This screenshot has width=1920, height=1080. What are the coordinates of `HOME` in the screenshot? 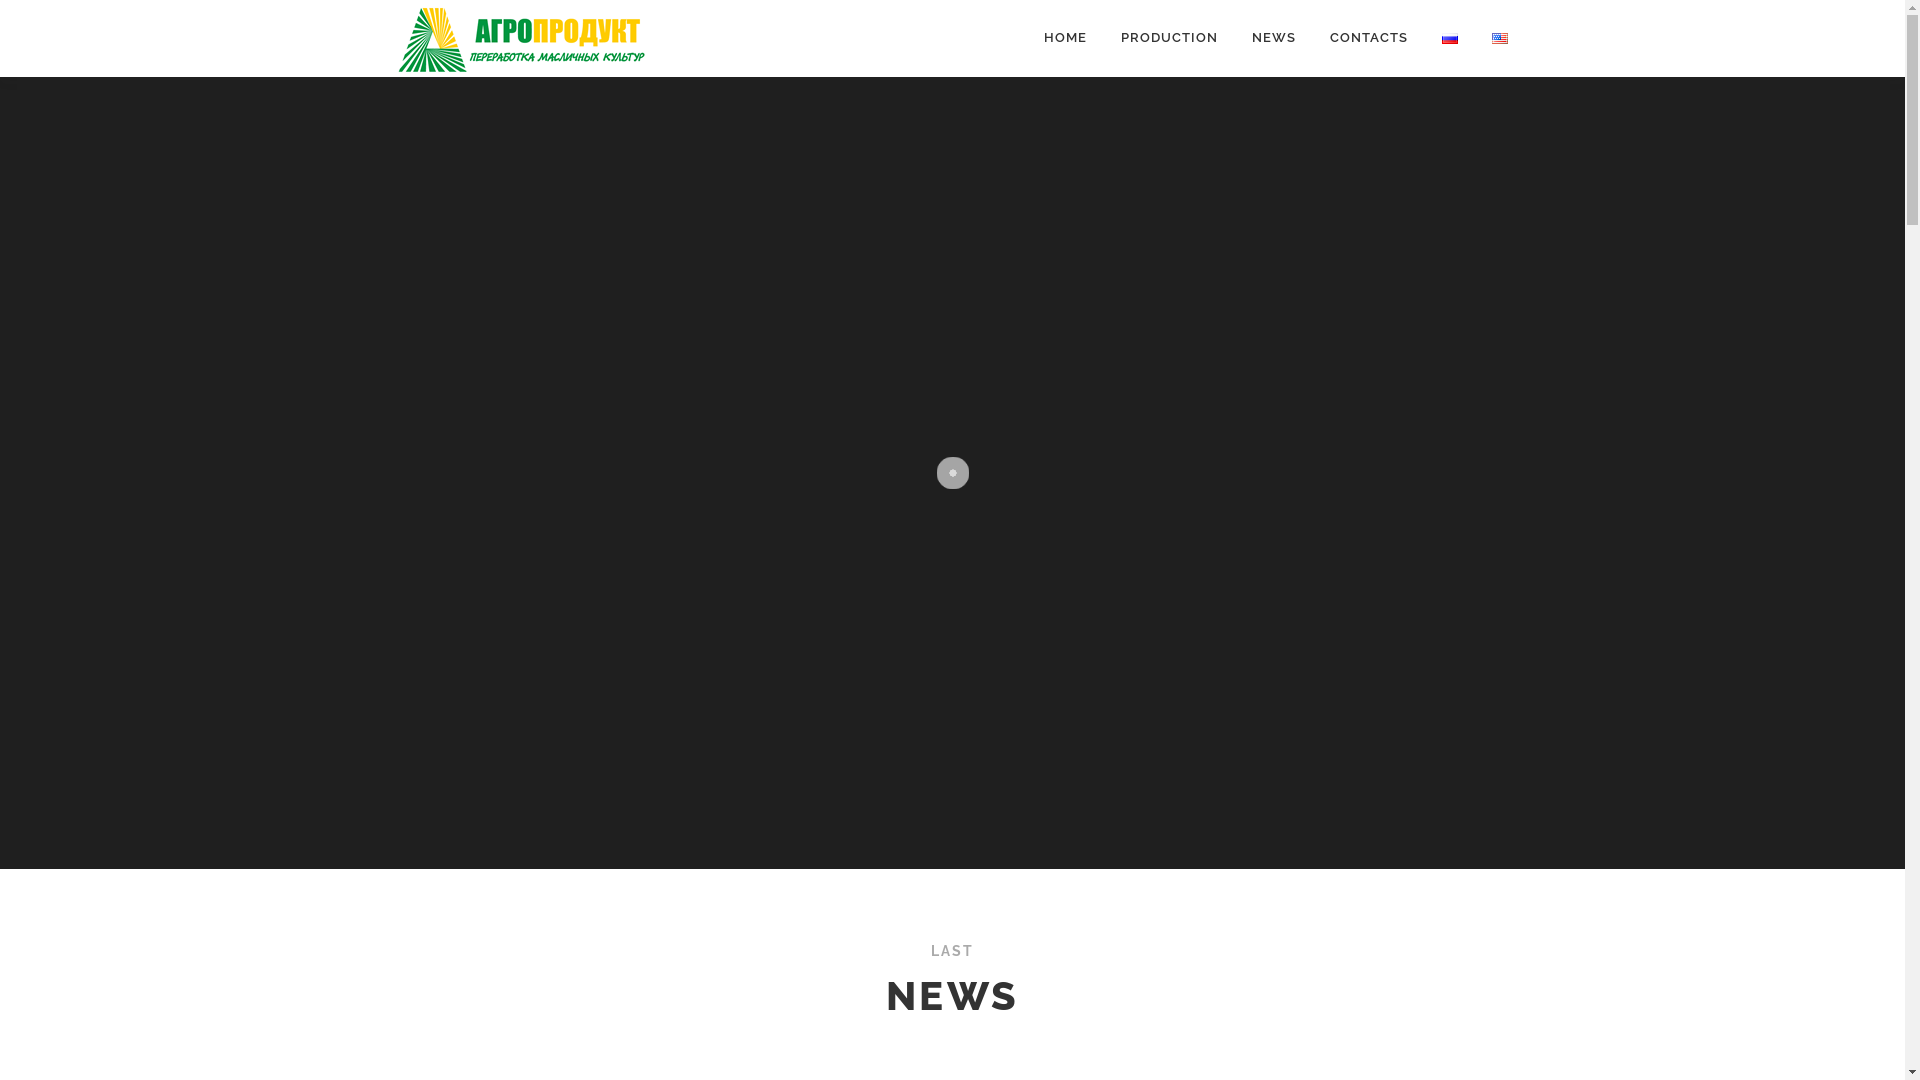 It's located at (1064, 38).